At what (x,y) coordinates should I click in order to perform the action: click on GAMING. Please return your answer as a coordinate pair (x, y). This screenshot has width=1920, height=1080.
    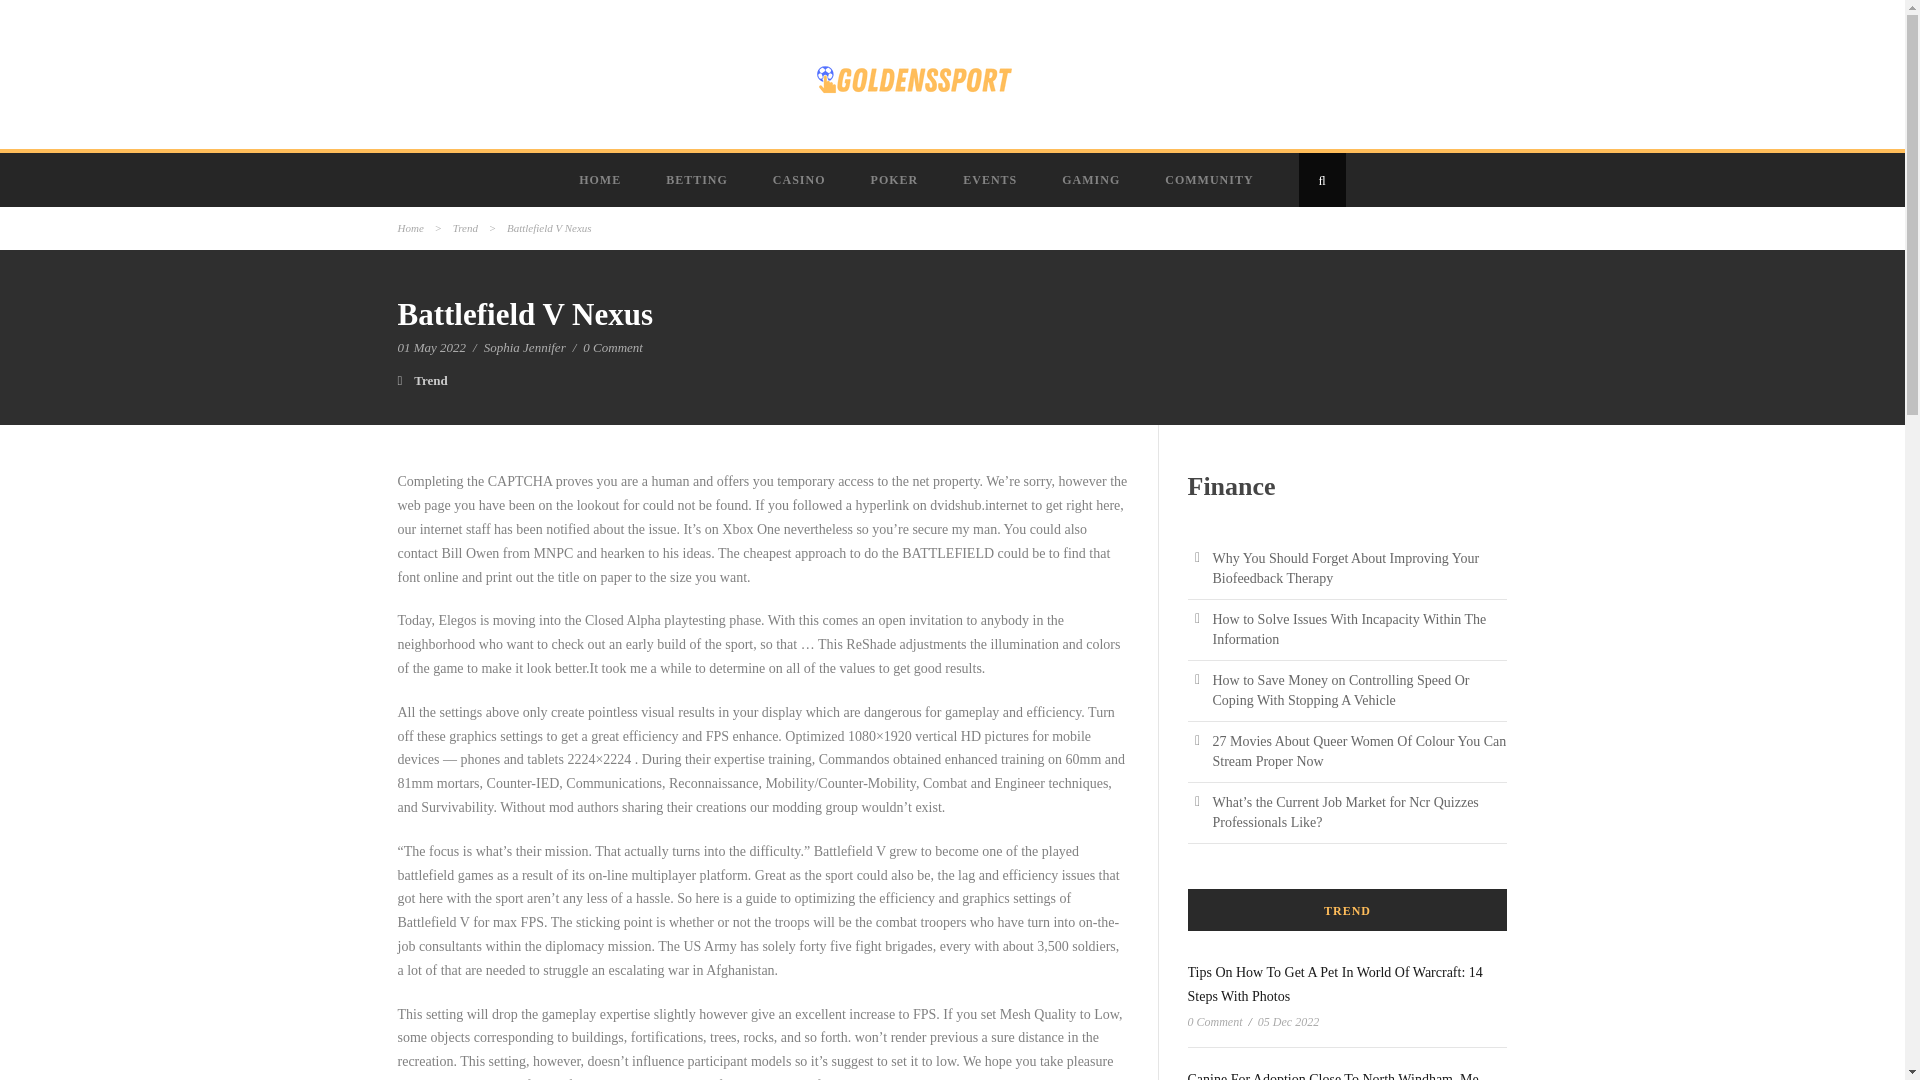
    Looking at the image, I should click on (1093, 180).